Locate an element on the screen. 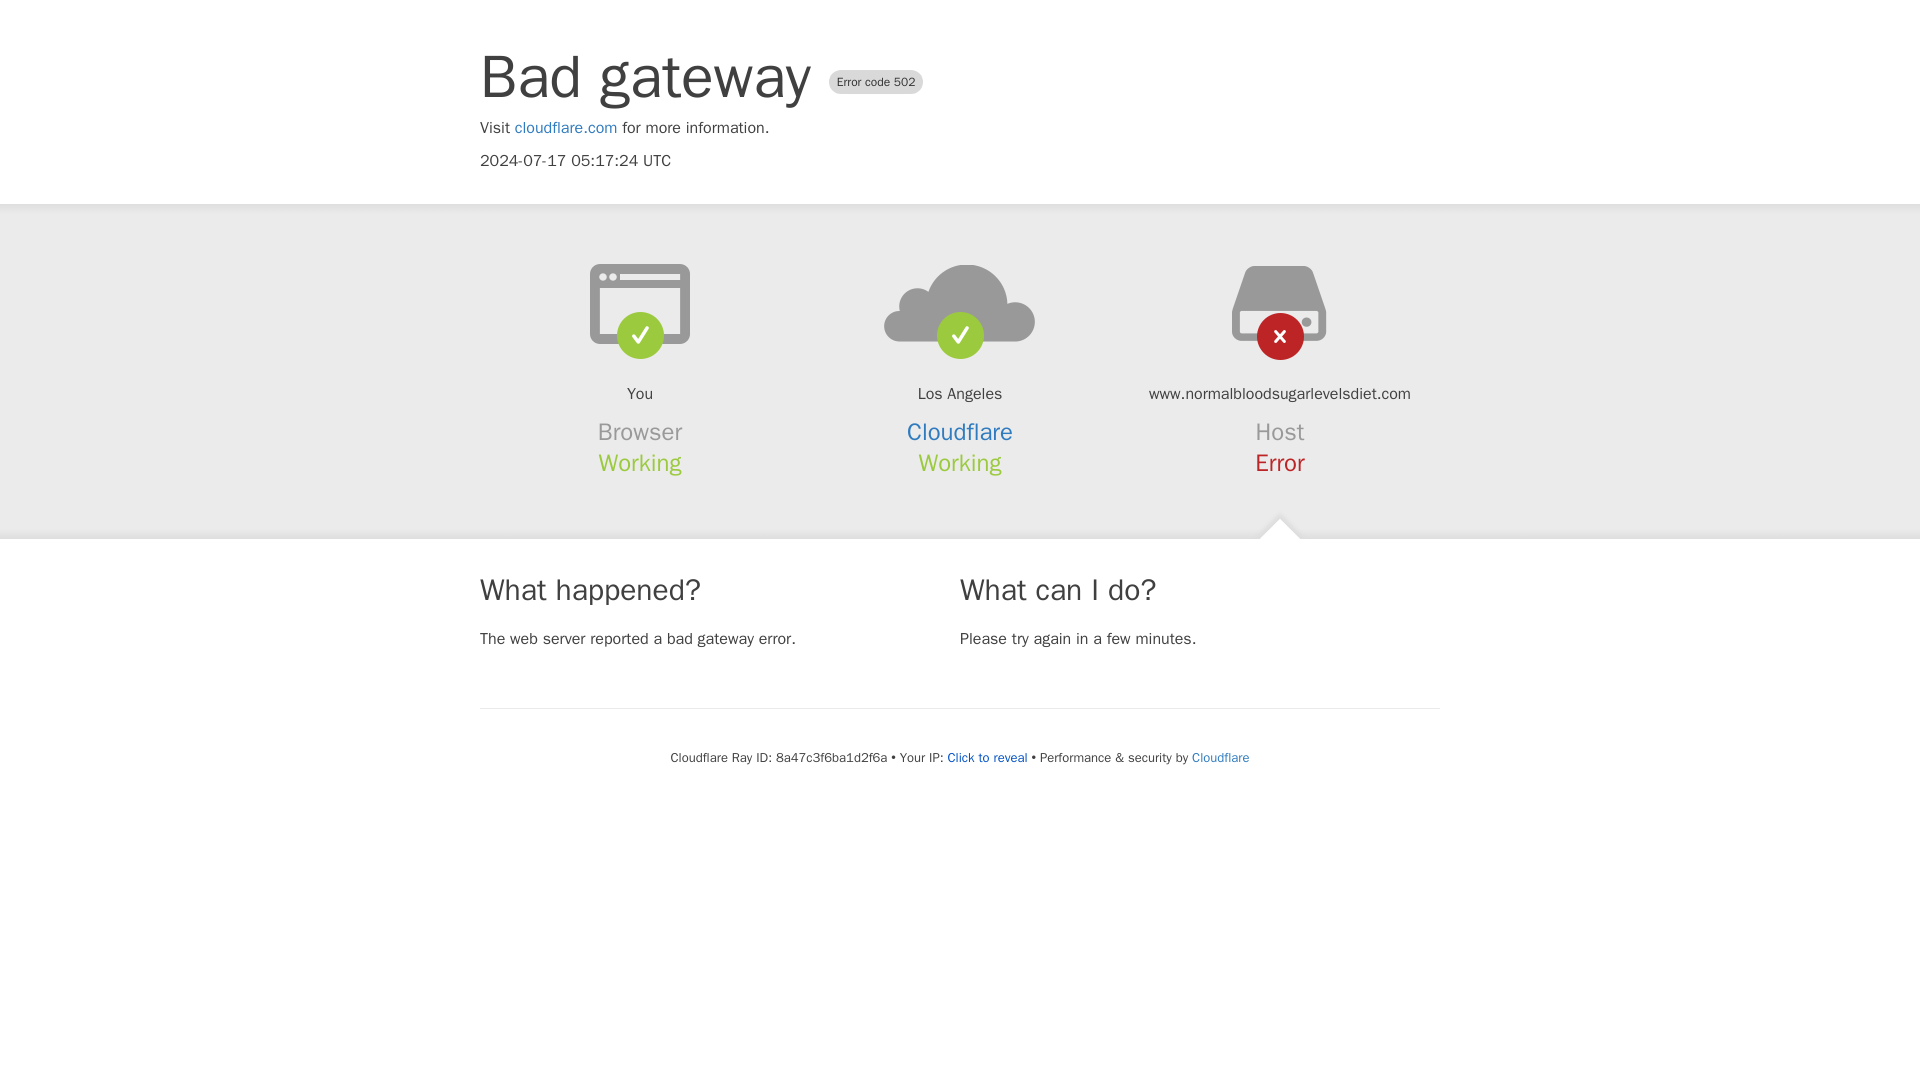 Image resolution: width=1920 pixels, height=1080 pixels. cloudflare.com is located at coordinates (566, 128).